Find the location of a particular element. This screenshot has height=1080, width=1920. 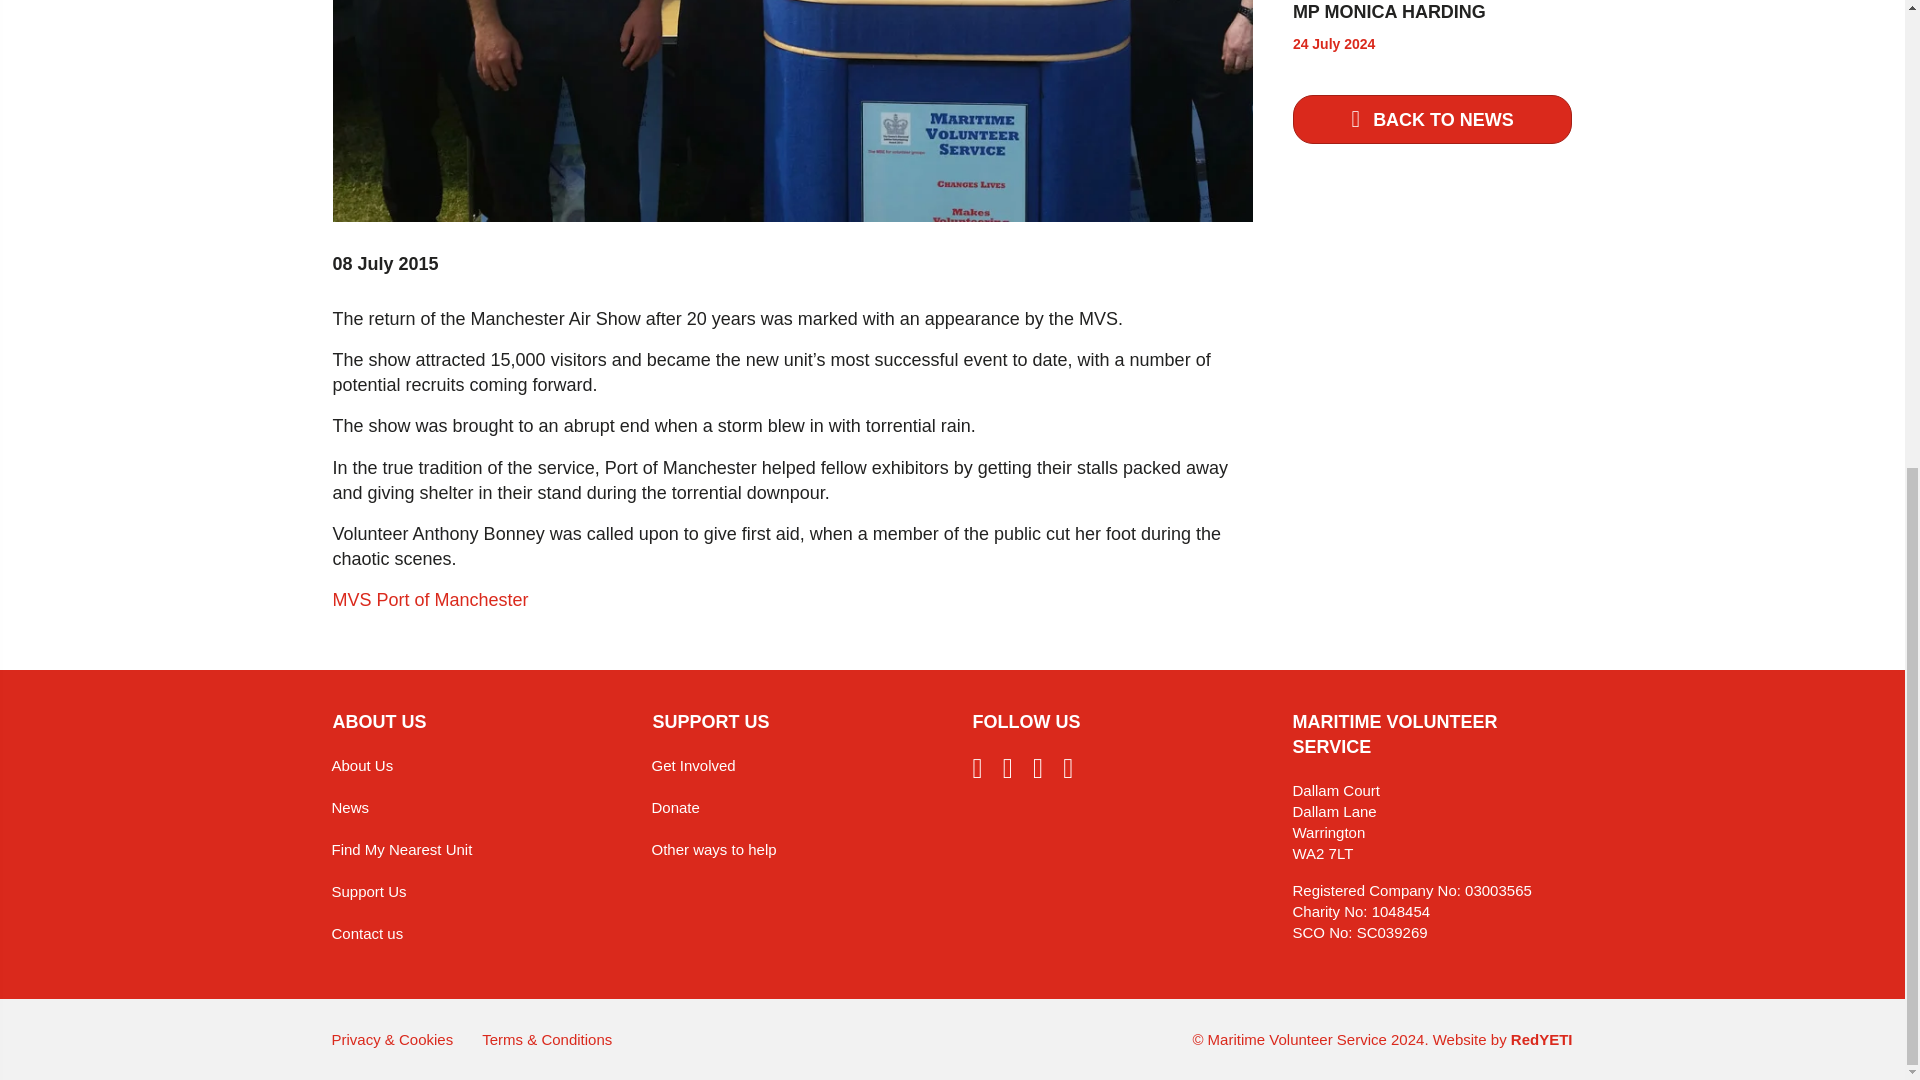

BACK TO NEWS is located at coordinates (1432, 119).